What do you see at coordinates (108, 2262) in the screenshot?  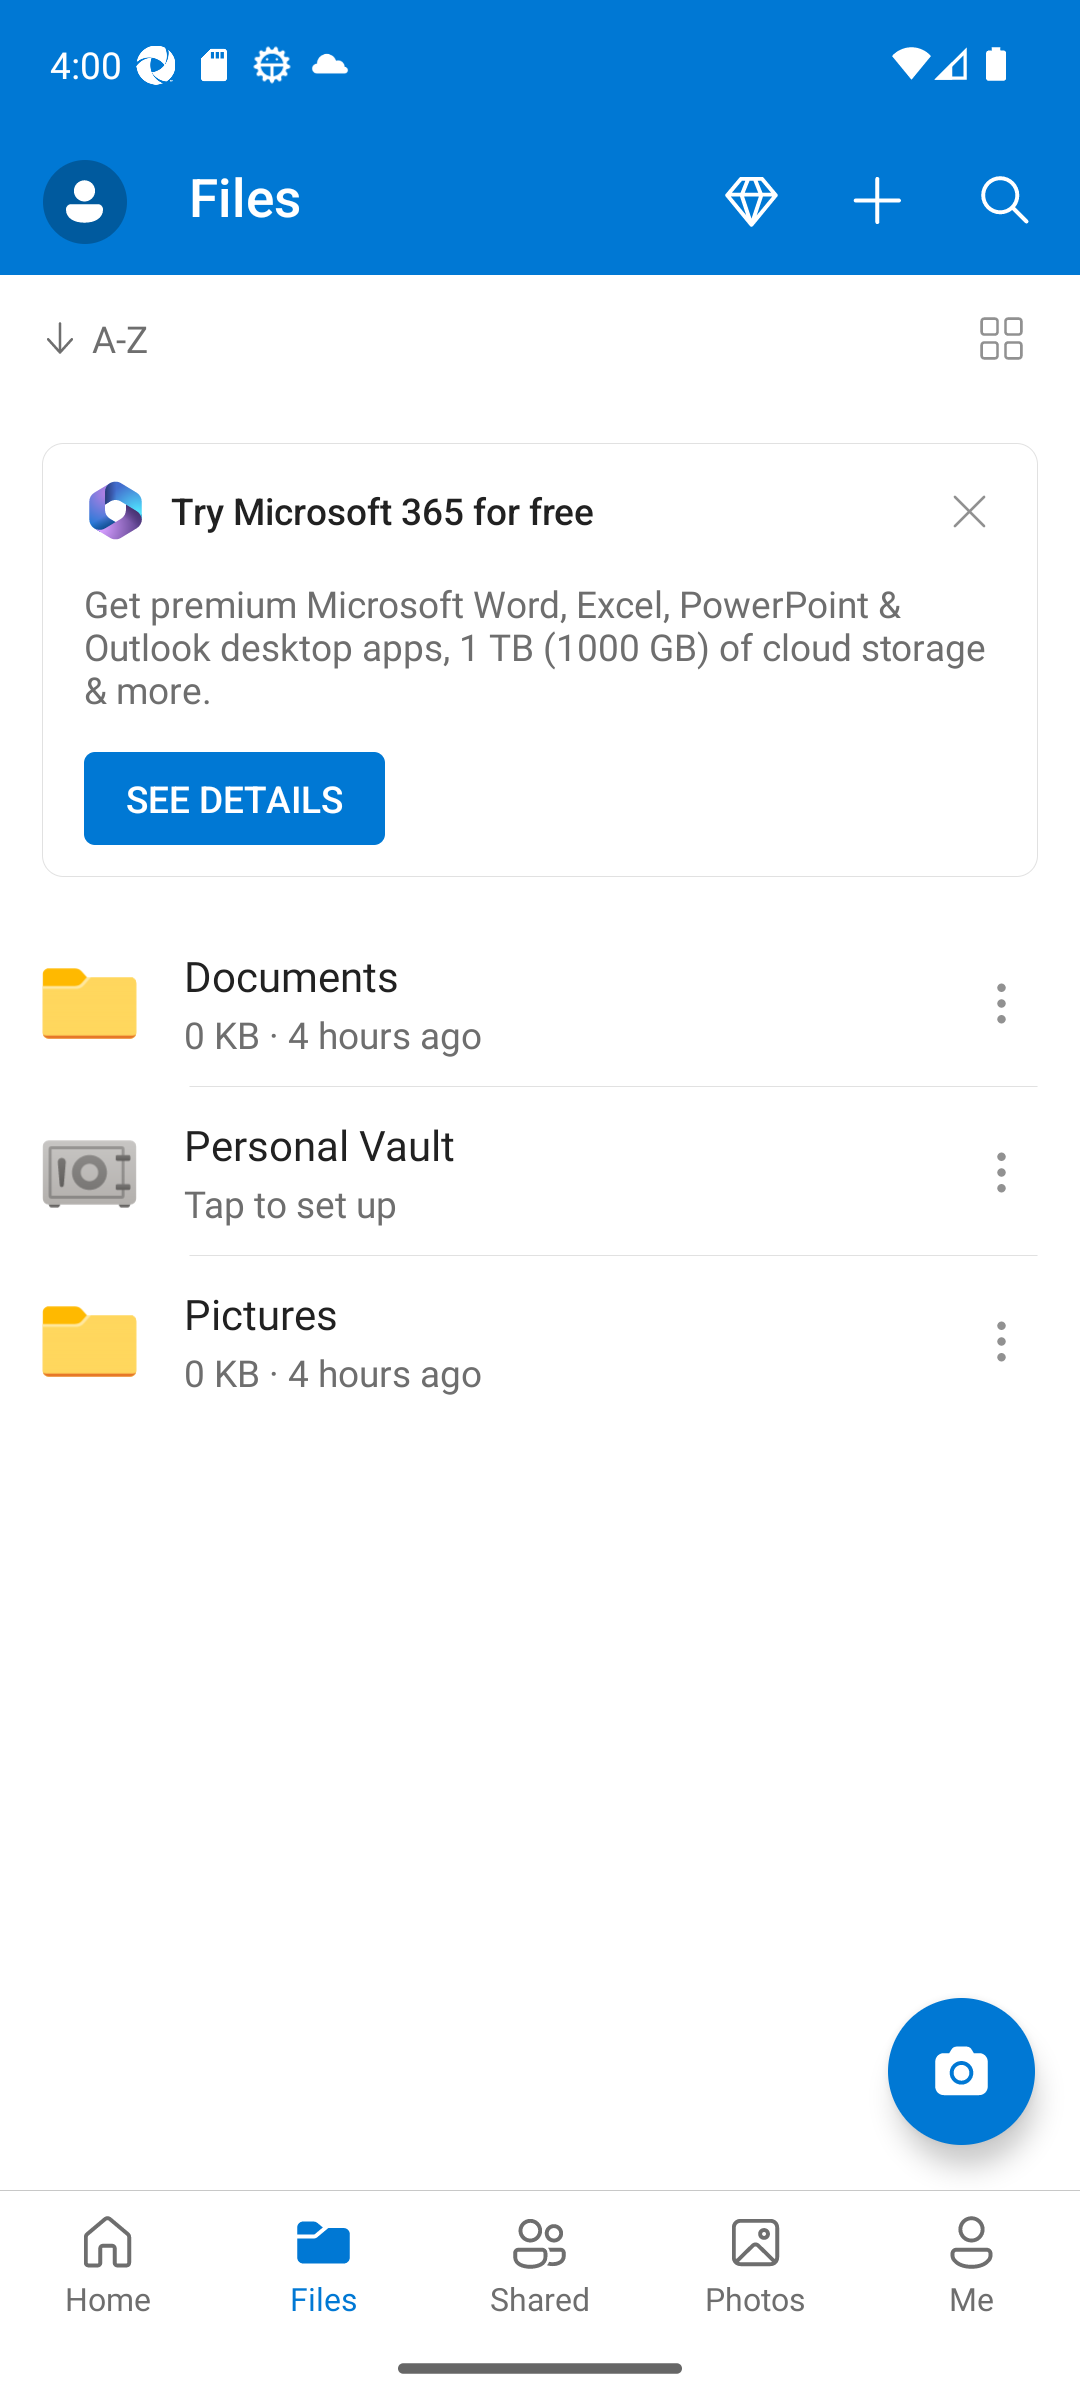 I see `Home pivot Home` at bounding box center [108, 2262].